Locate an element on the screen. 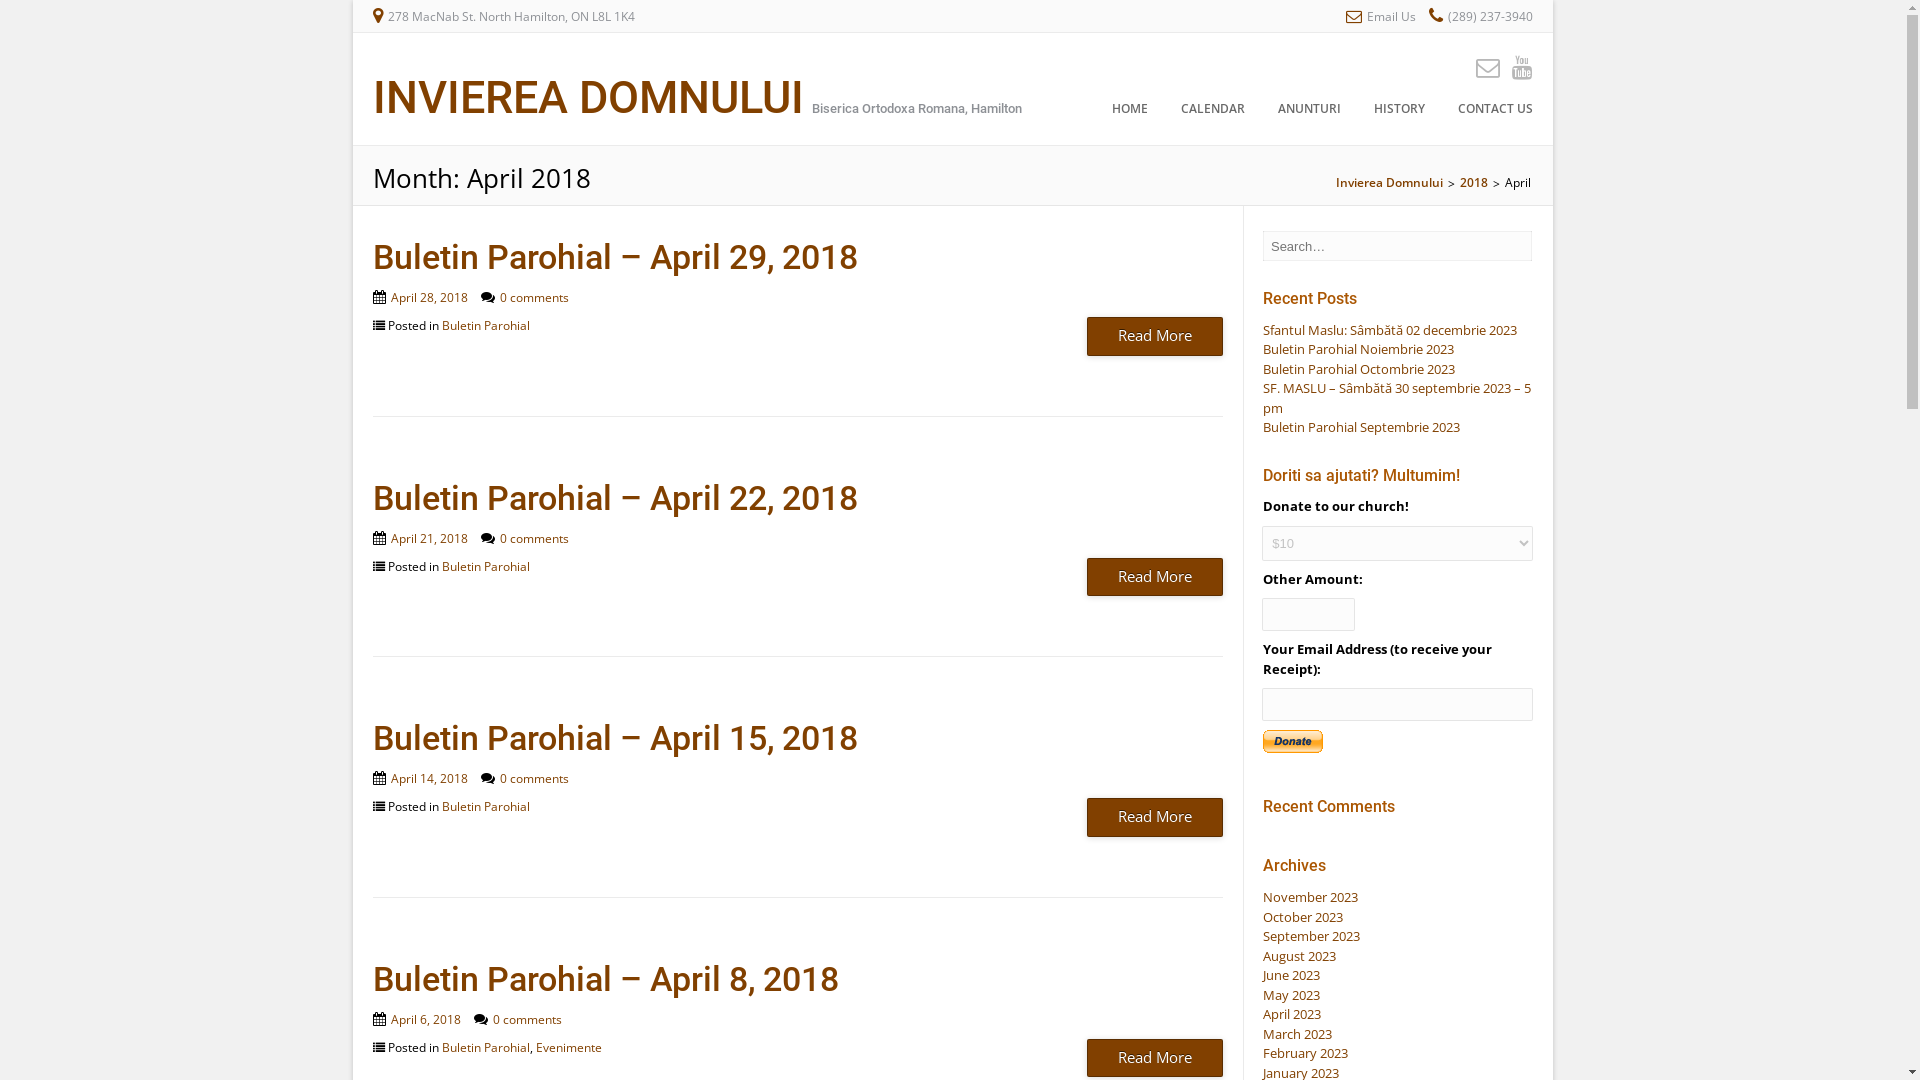  INVIEREA DOMNULUI is located at coordinates (588, 98).